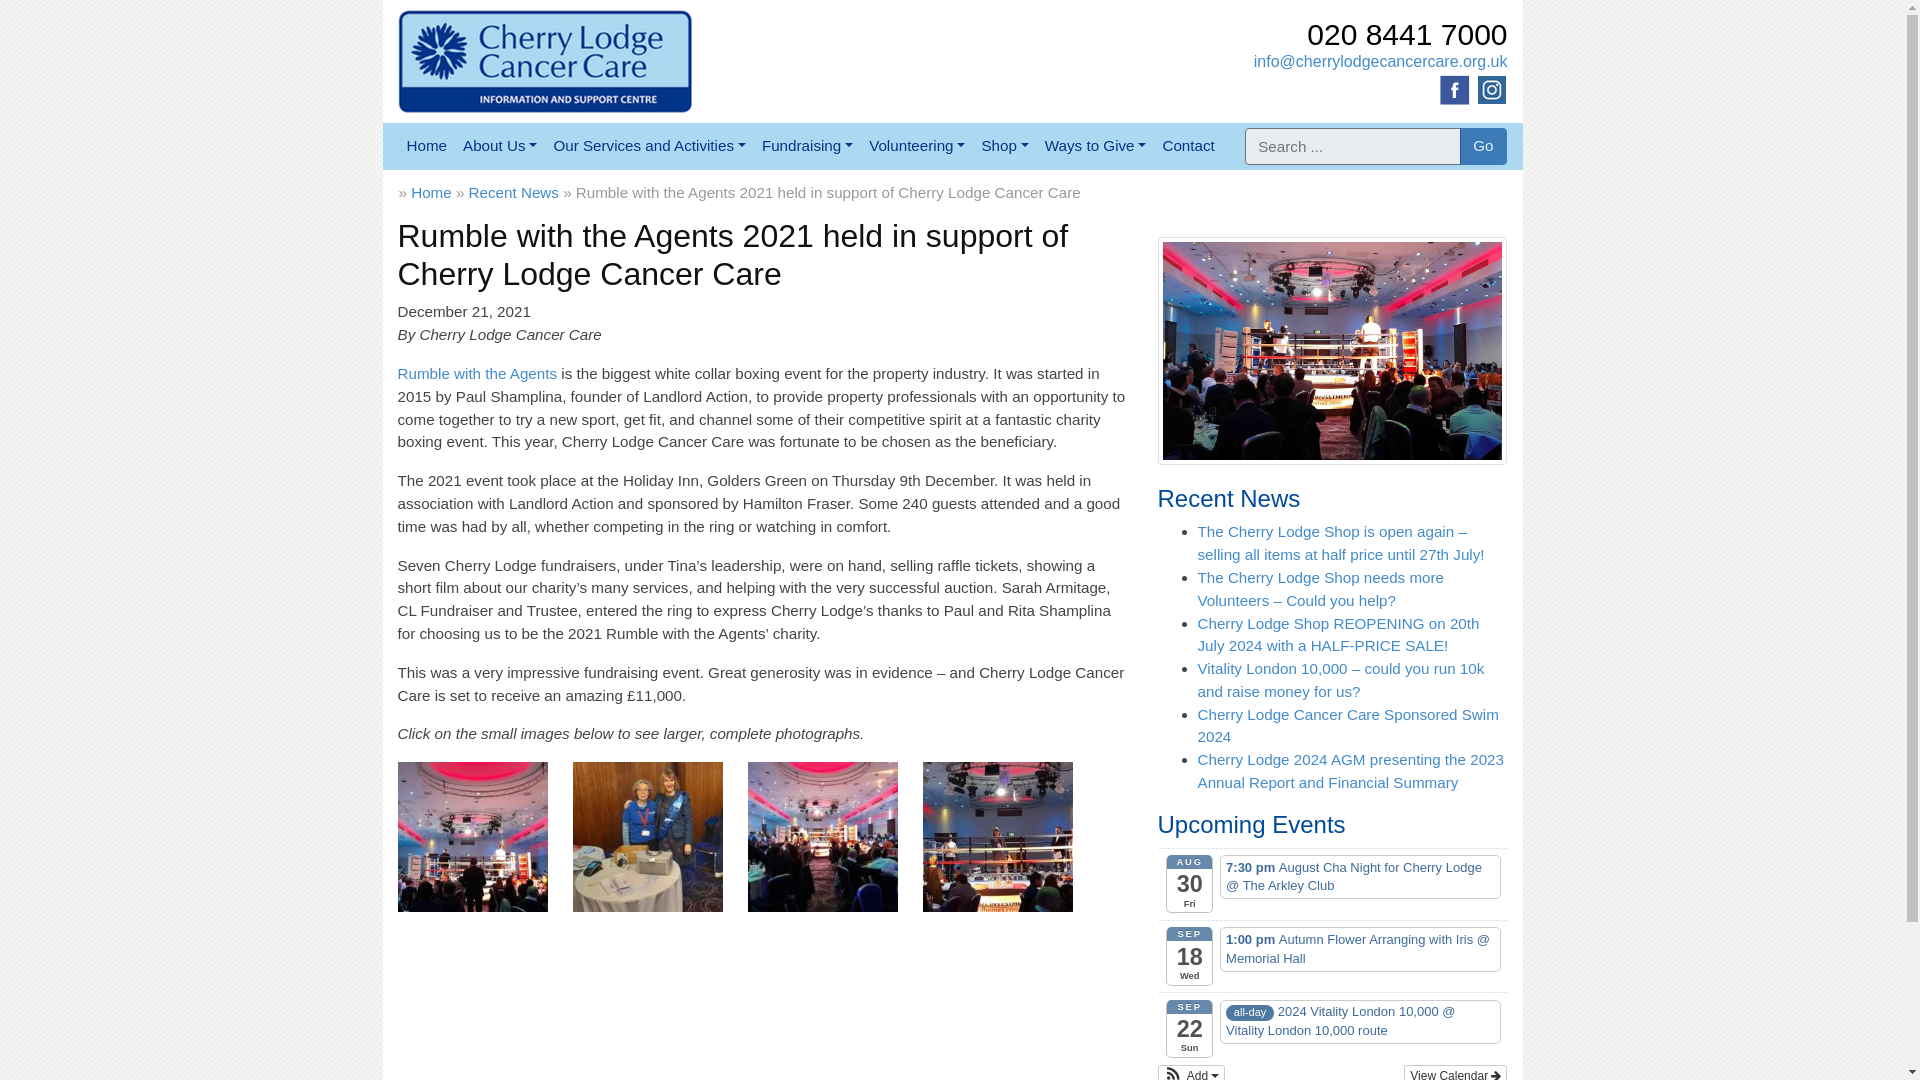 The image size is (1920, 1080). I want to click on 020 8441 7000, so click(1407, 34).